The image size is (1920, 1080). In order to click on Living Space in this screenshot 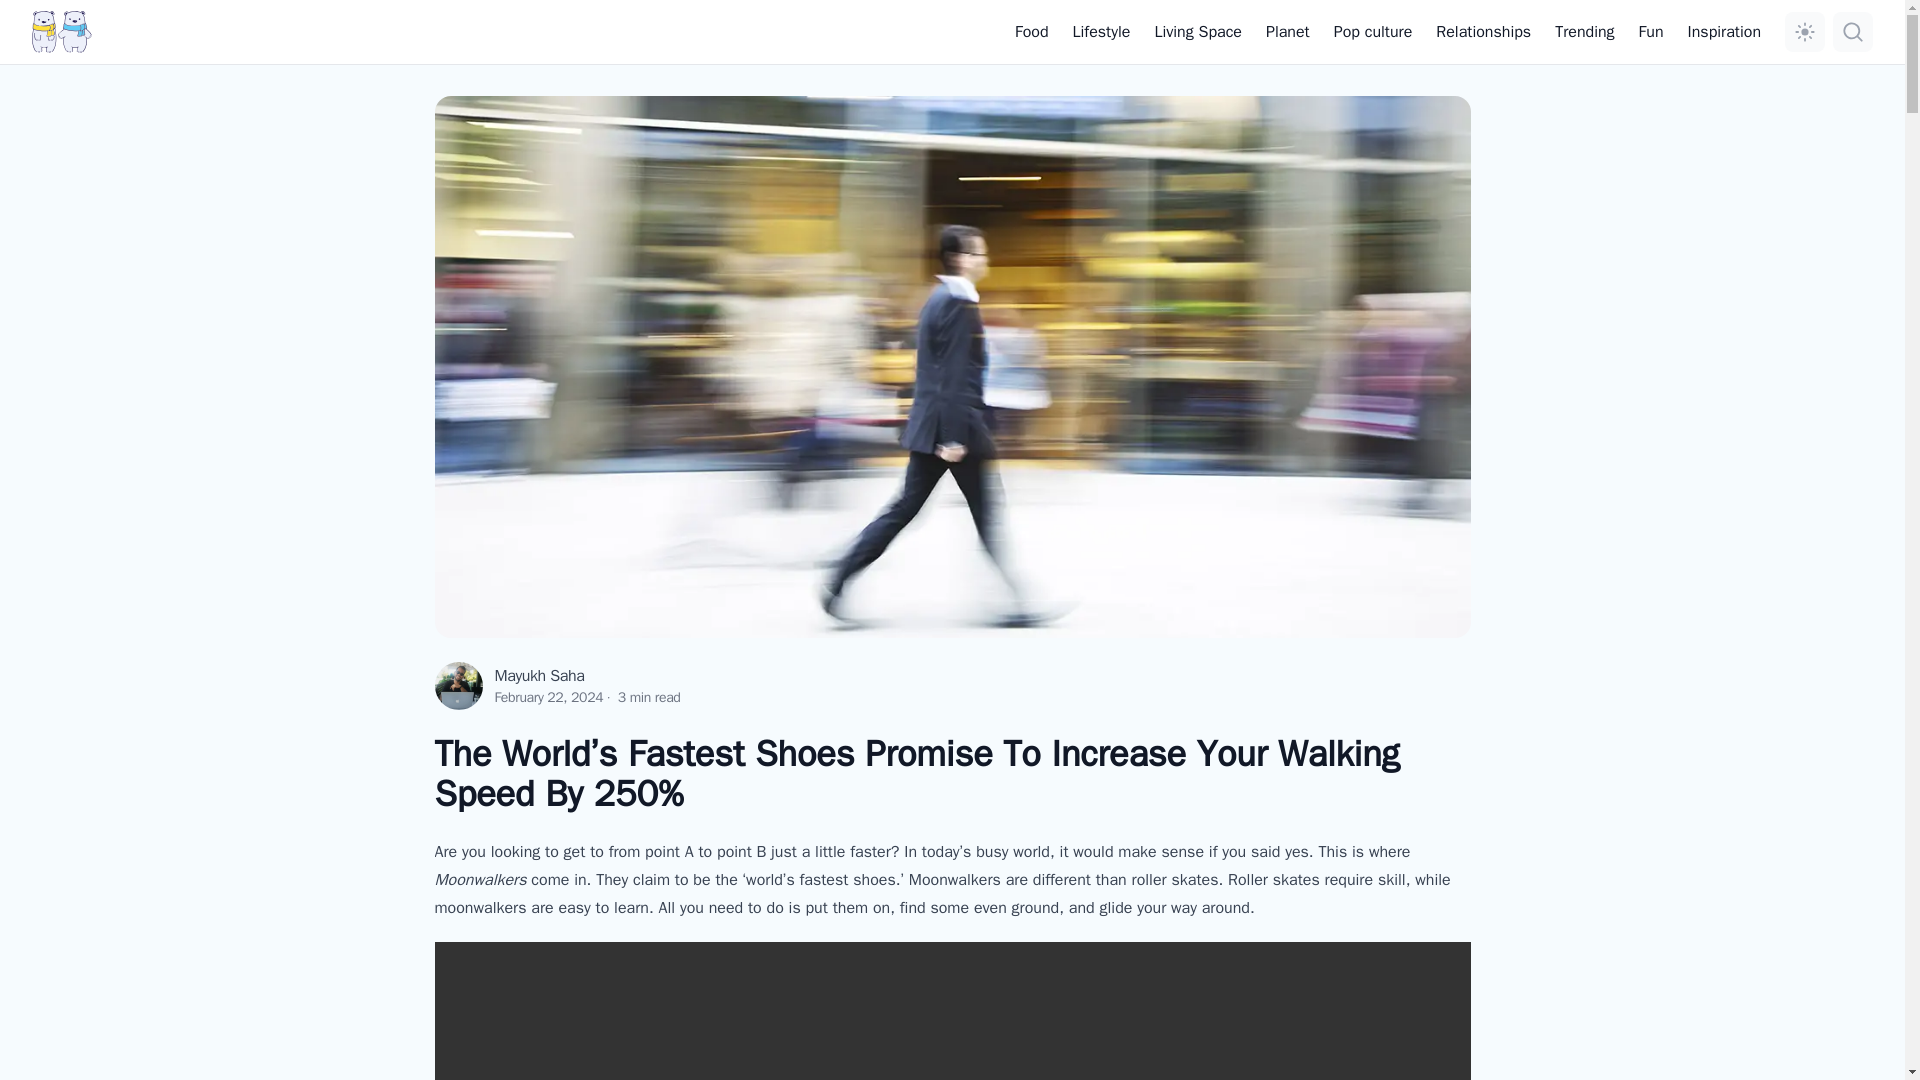, I will do `click(1198, 32)`.